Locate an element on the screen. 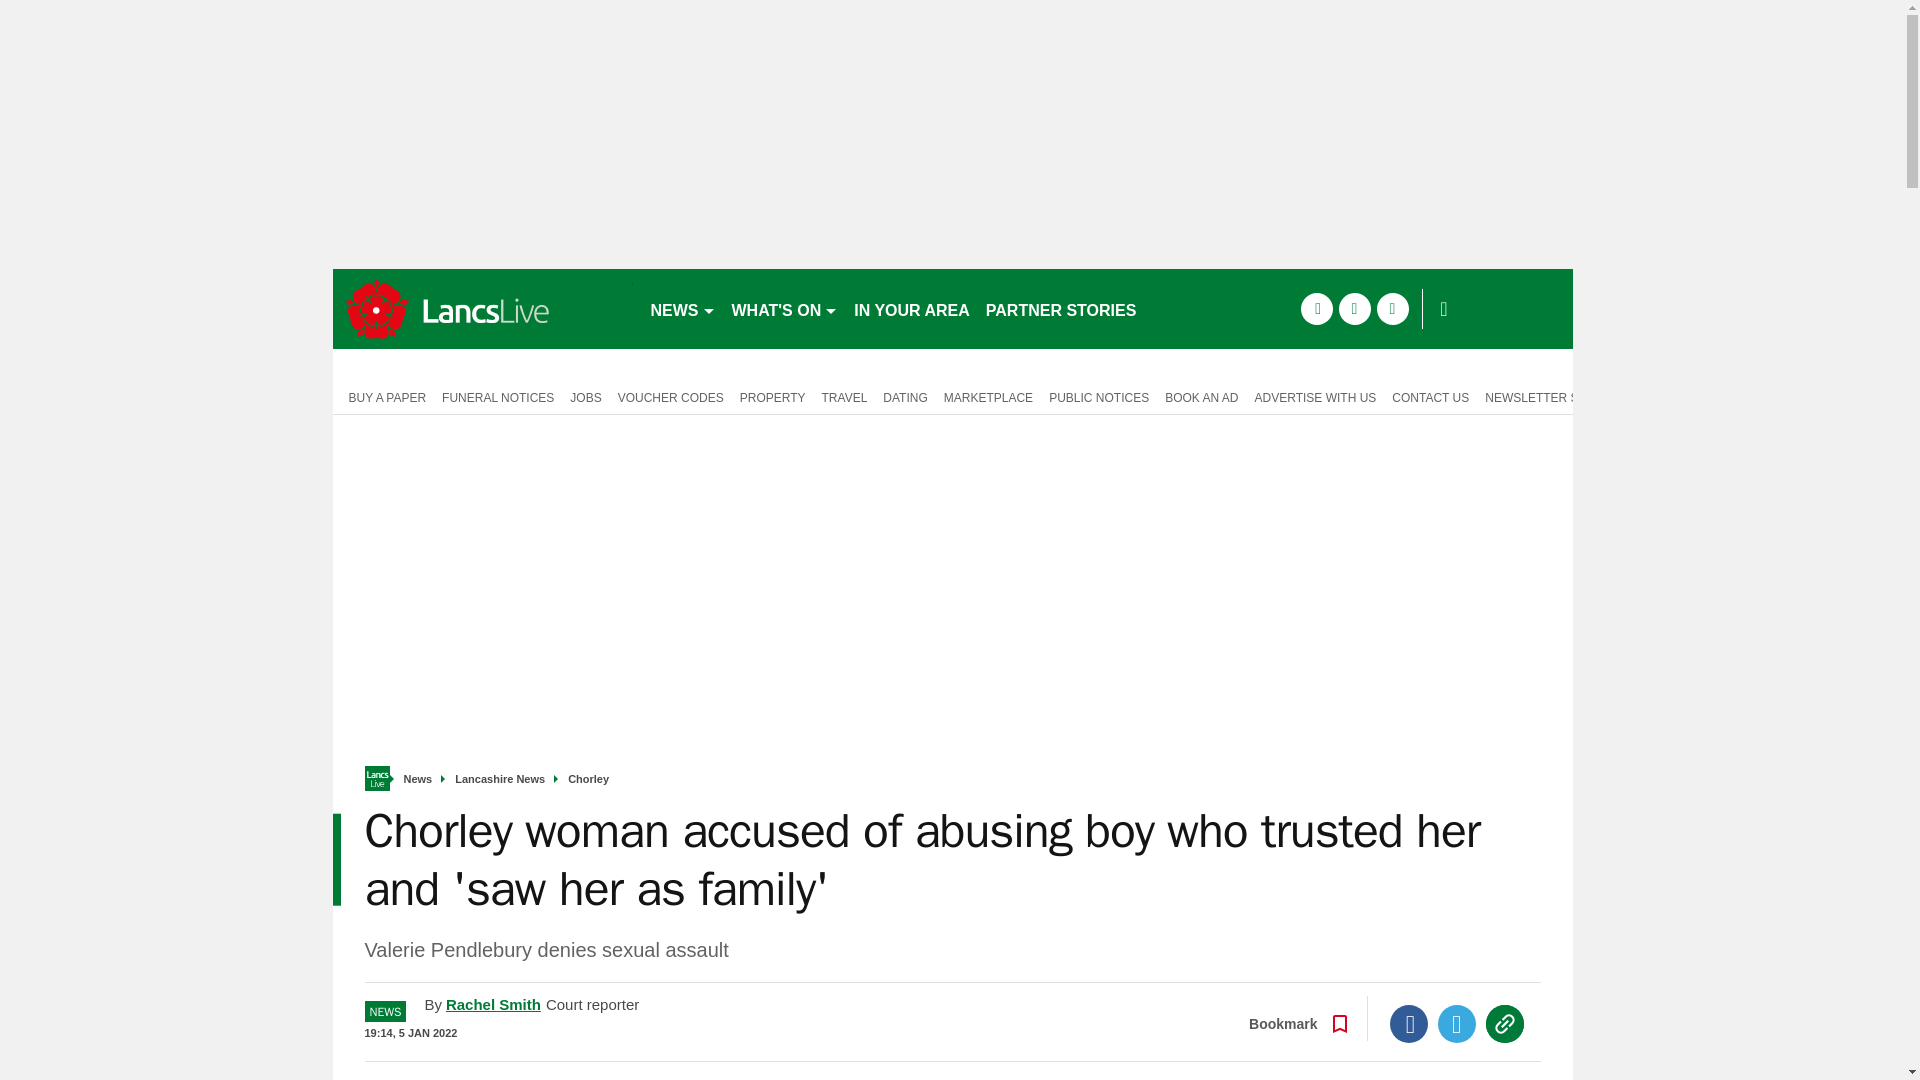  MARKETPLACE is located at coordinates (988, 396).